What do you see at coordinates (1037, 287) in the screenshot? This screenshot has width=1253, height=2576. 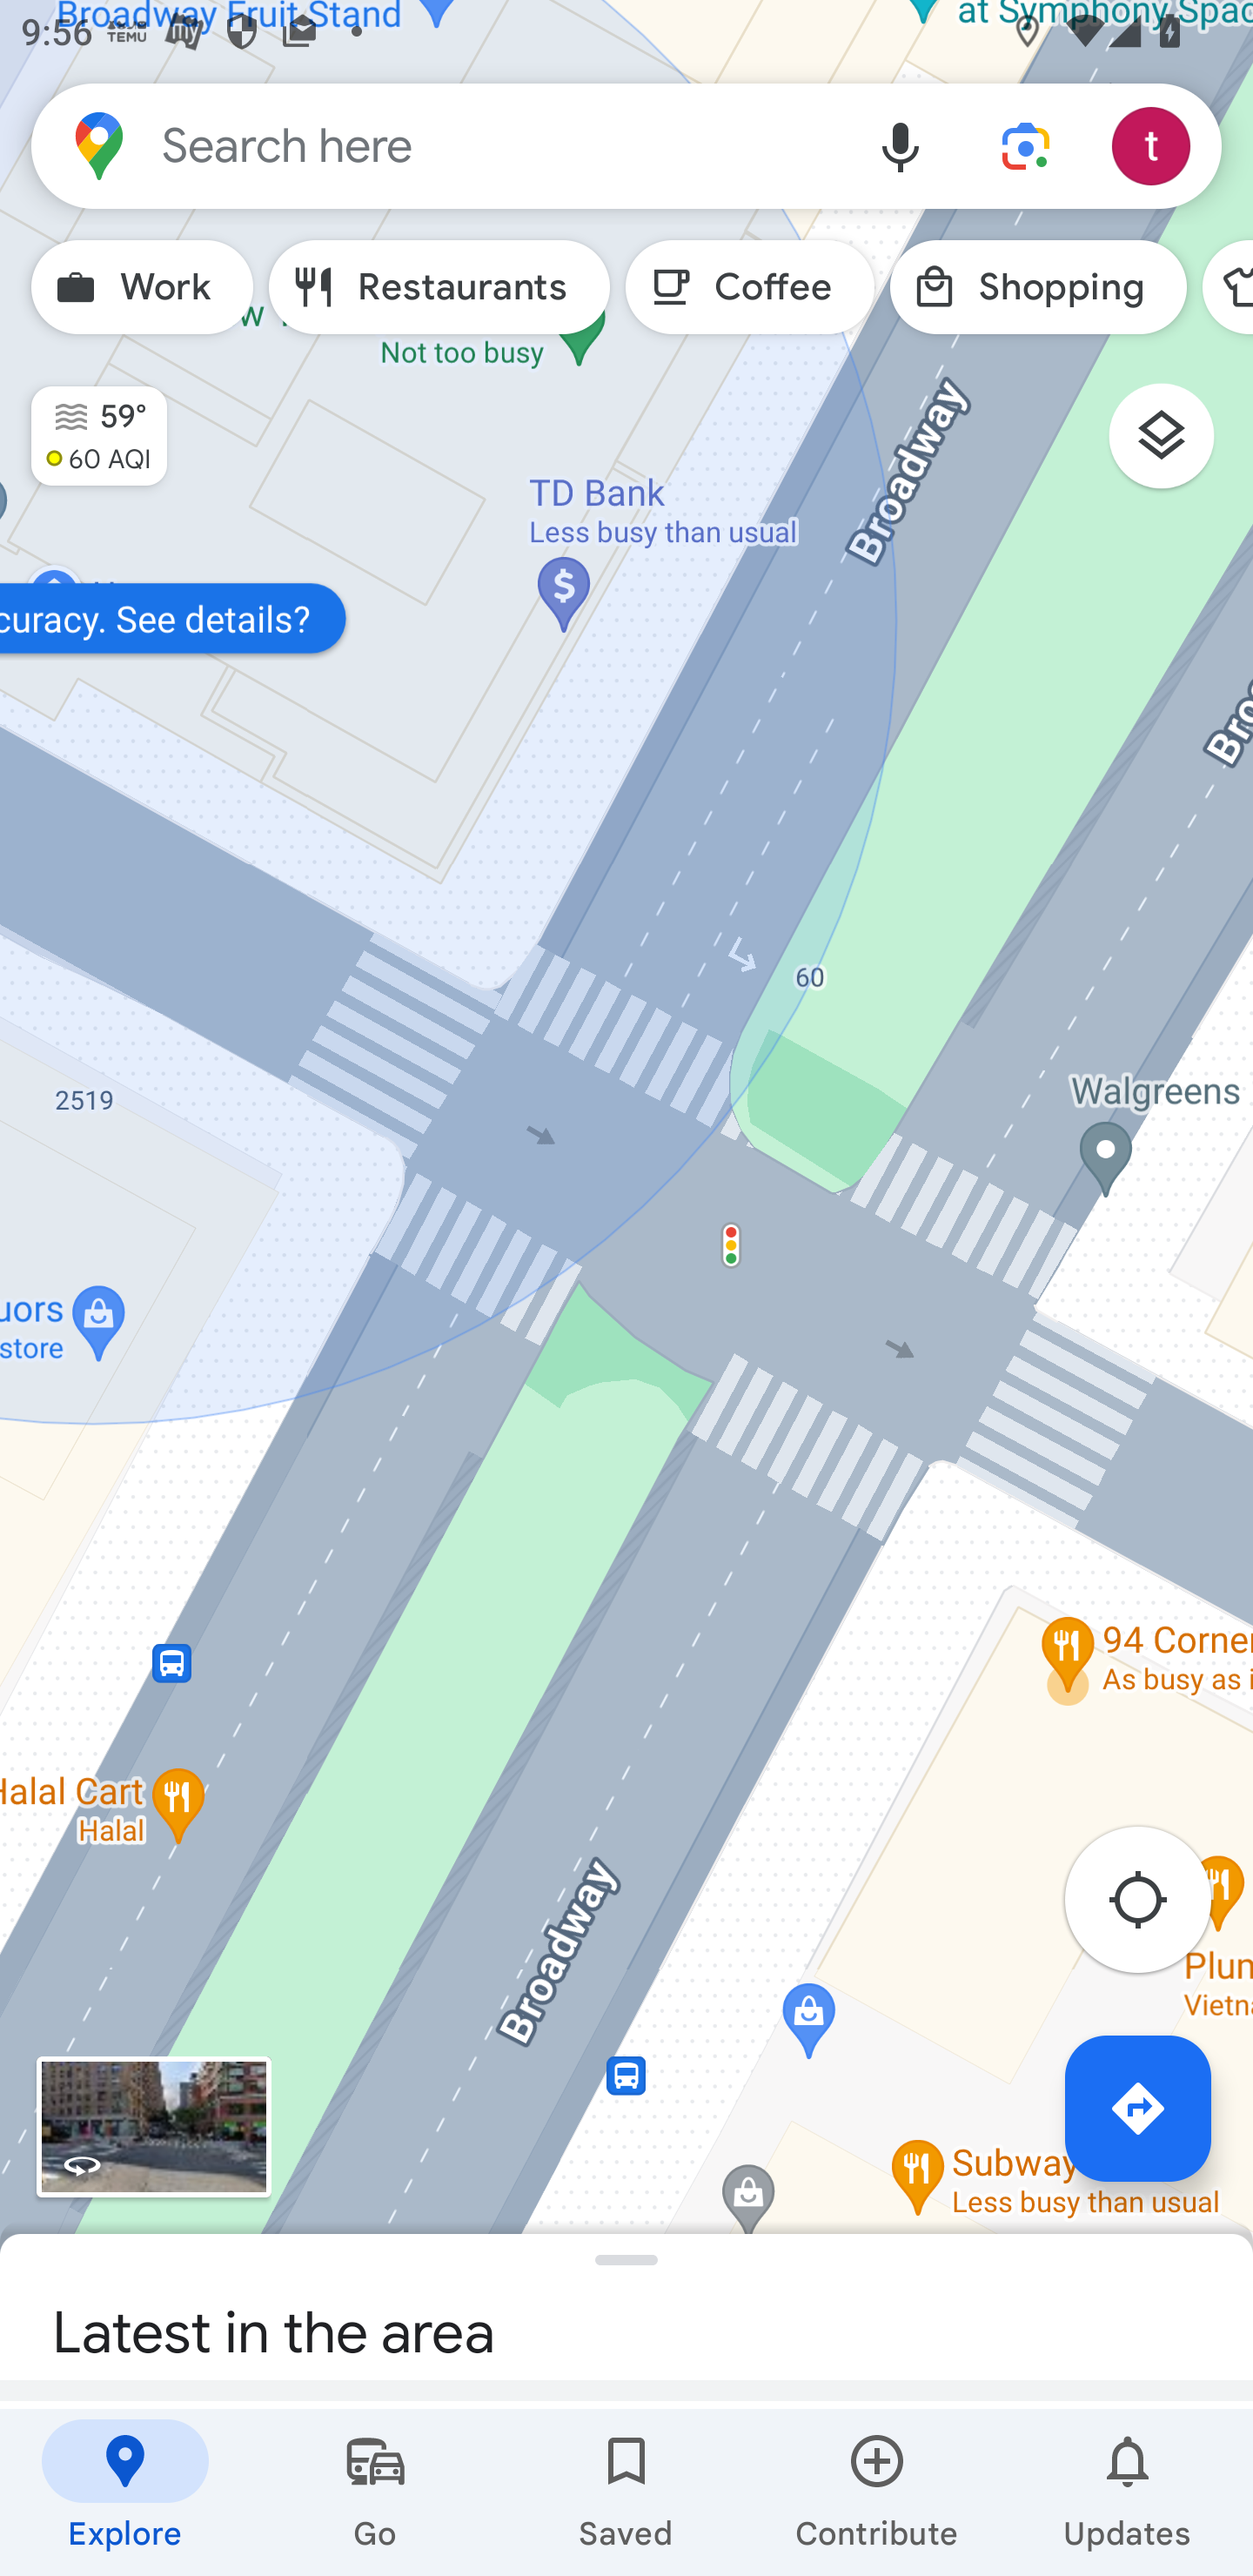 I see `Shopping Search for Shopping` at bounding box center [1037, 287].